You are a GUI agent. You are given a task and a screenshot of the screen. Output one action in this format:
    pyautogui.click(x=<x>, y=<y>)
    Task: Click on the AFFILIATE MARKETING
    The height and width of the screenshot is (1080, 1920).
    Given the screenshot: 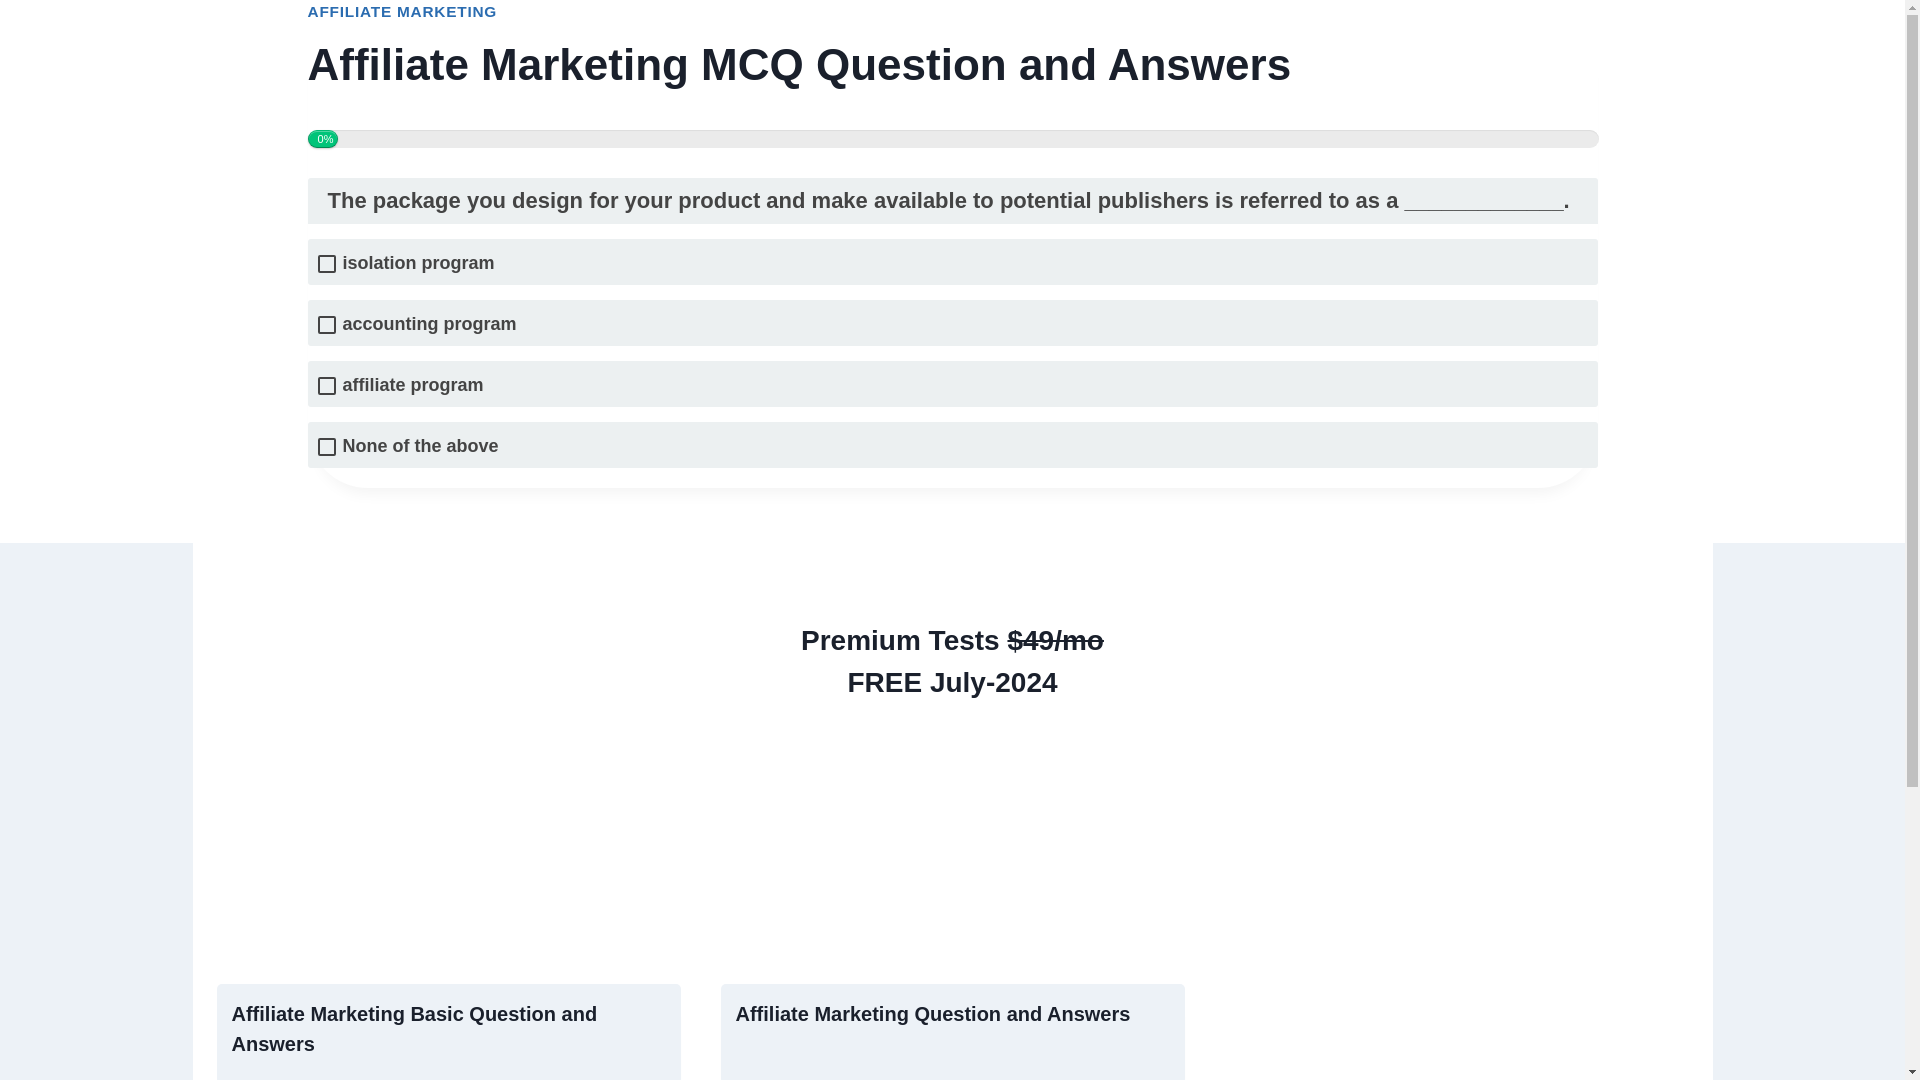 What is the action you would take?
    pyautogui.click(x=402, y=12)
    